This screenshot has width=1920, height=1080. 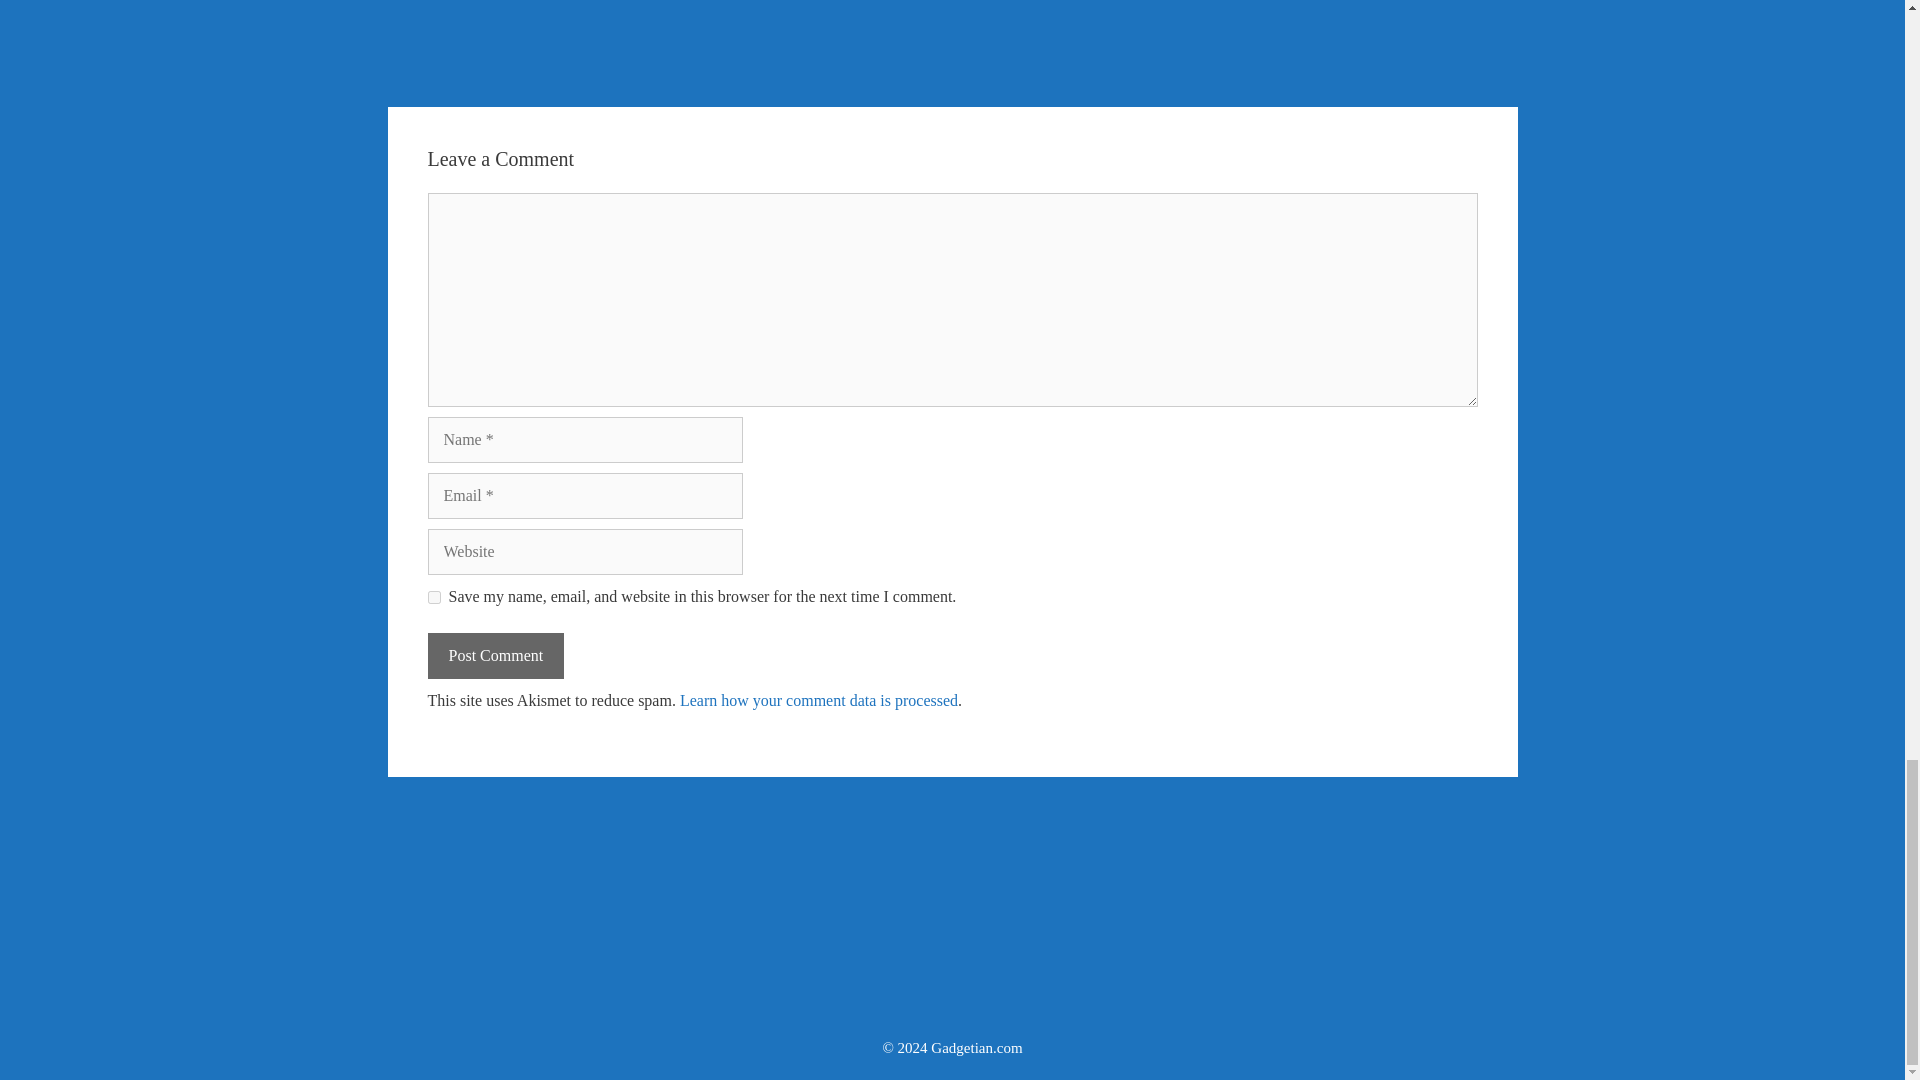 What do you see at coordinates (952, 44) in the screenshot?
I see `Advertisement` at bounding box center [952, 44].